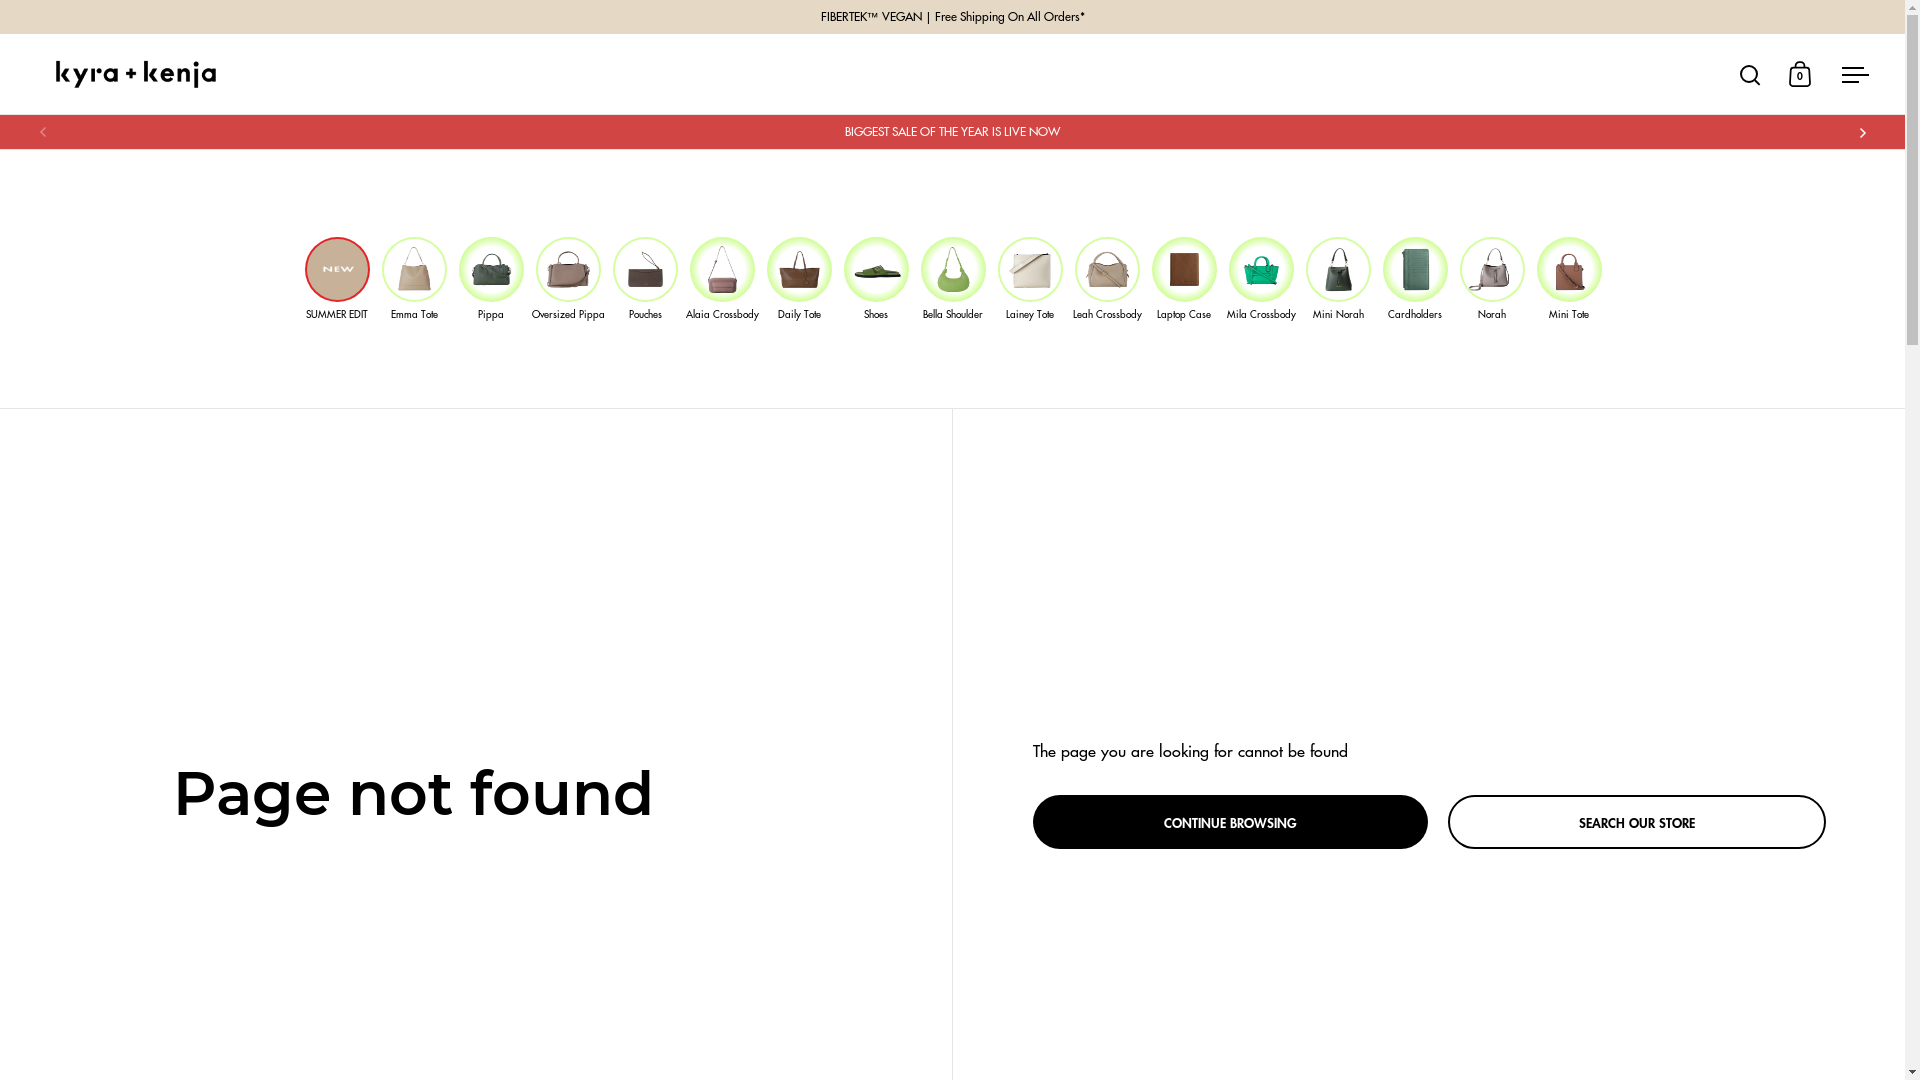  Describe the element at coordinates (568, 278) in the screenshot. I see `Oversized Pippa` at that location.